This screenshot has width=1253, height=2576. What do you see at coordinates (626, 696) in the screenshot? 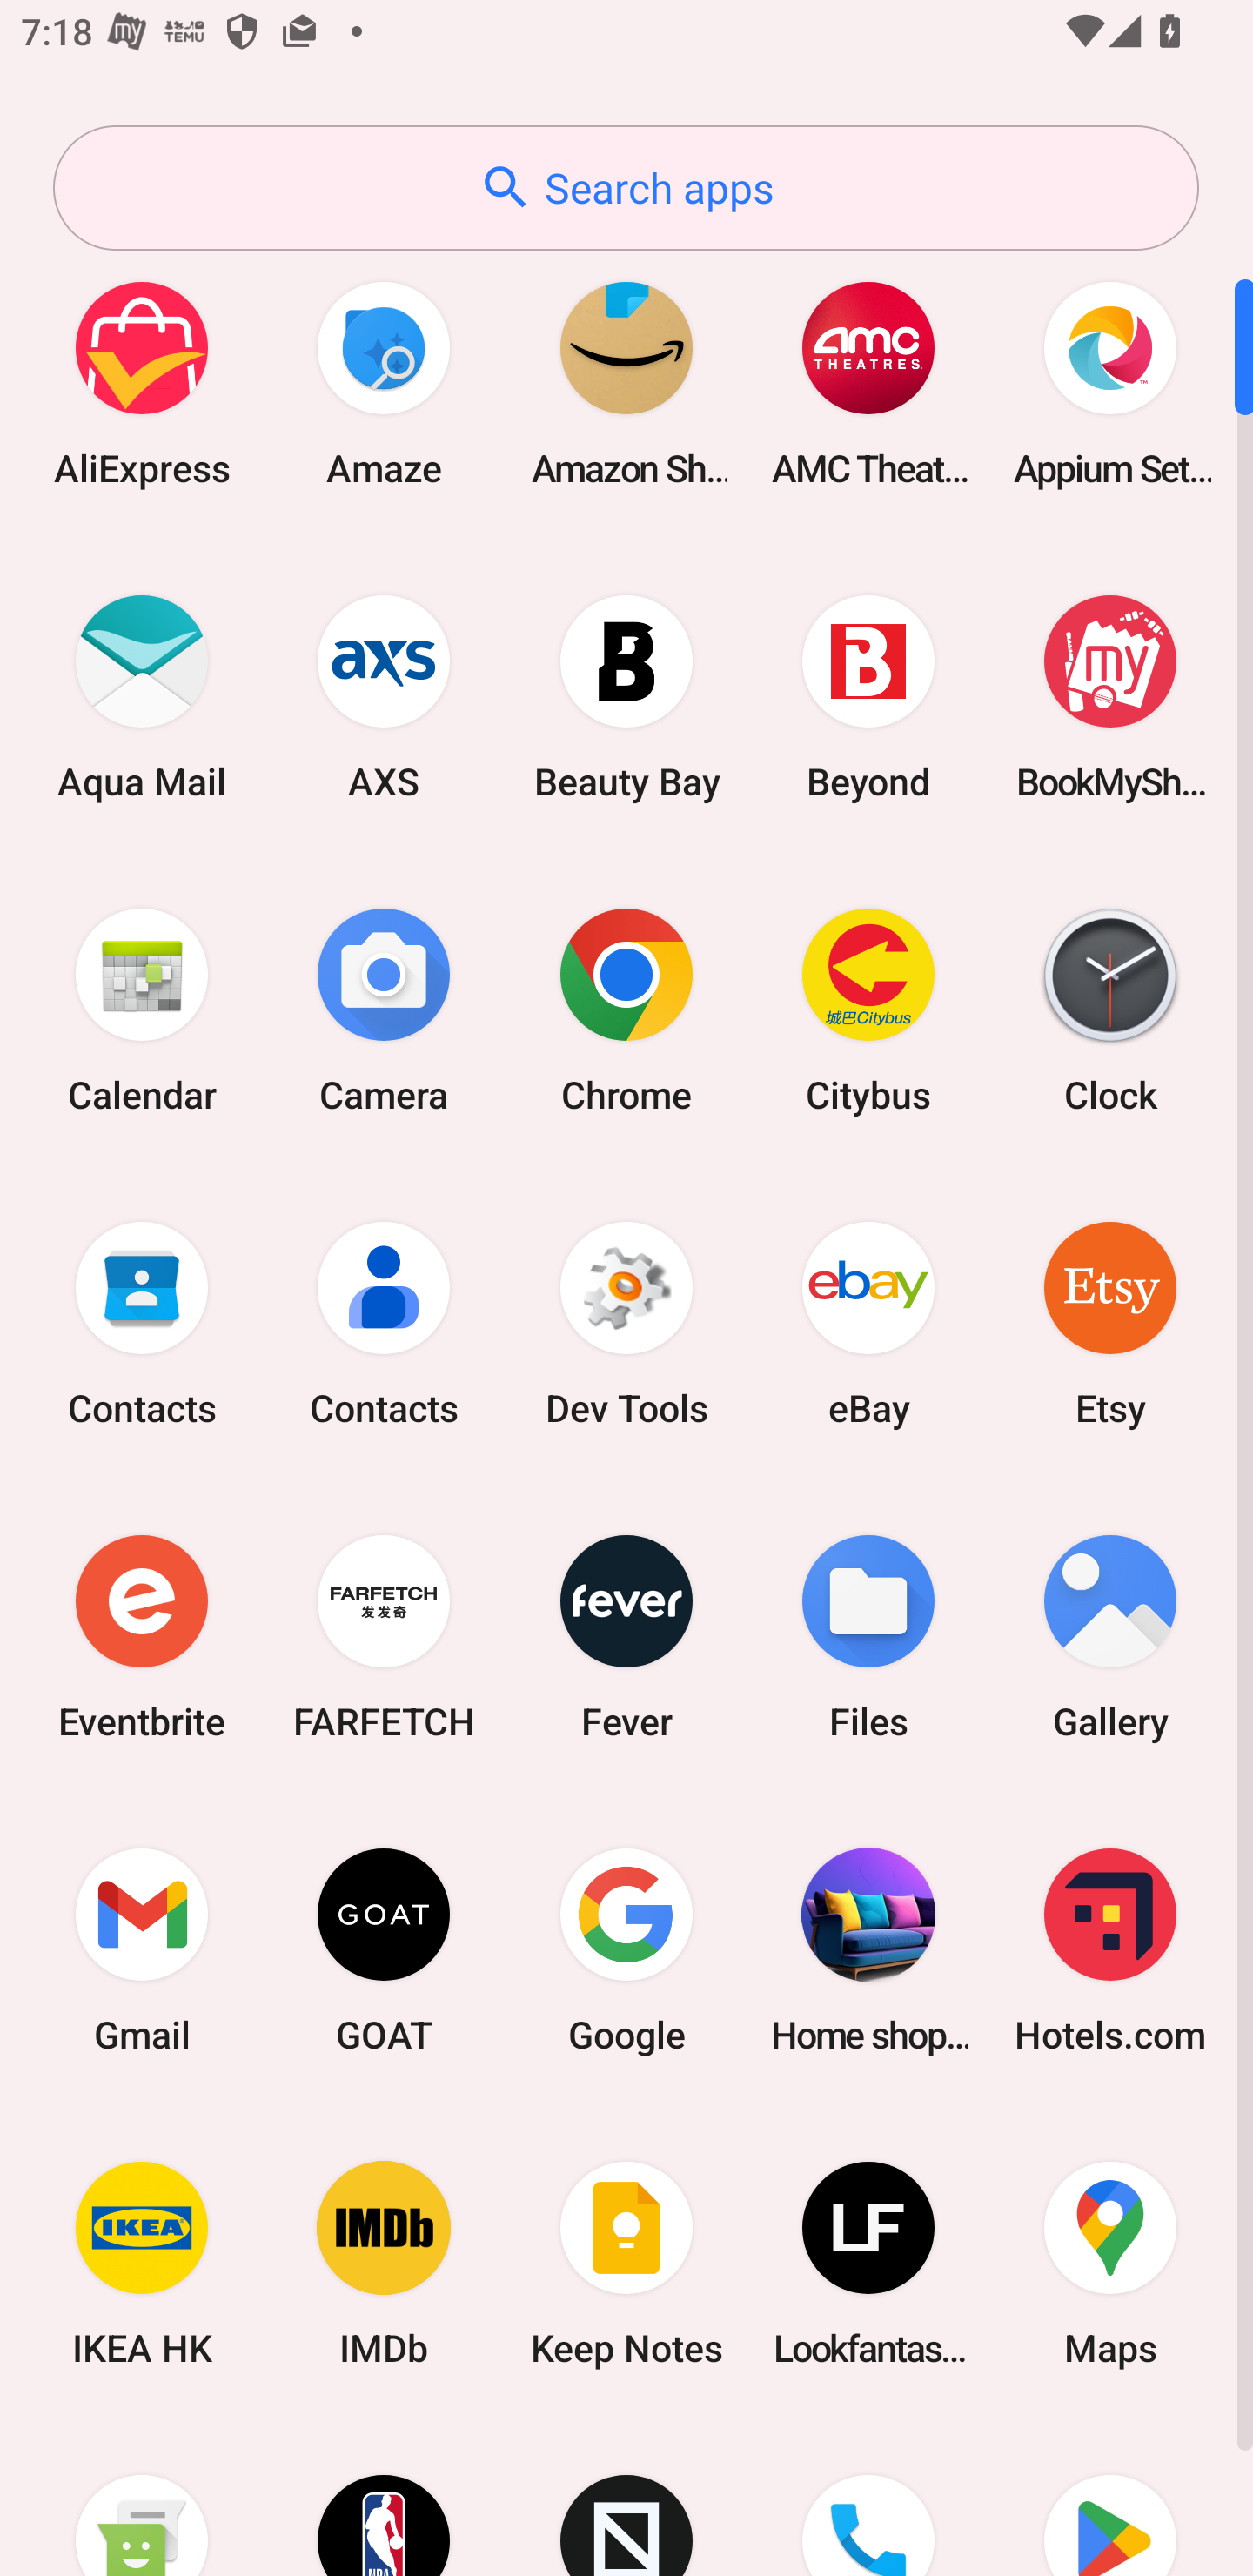
I see `Beauty Bay` at bounding box center [626, 696].